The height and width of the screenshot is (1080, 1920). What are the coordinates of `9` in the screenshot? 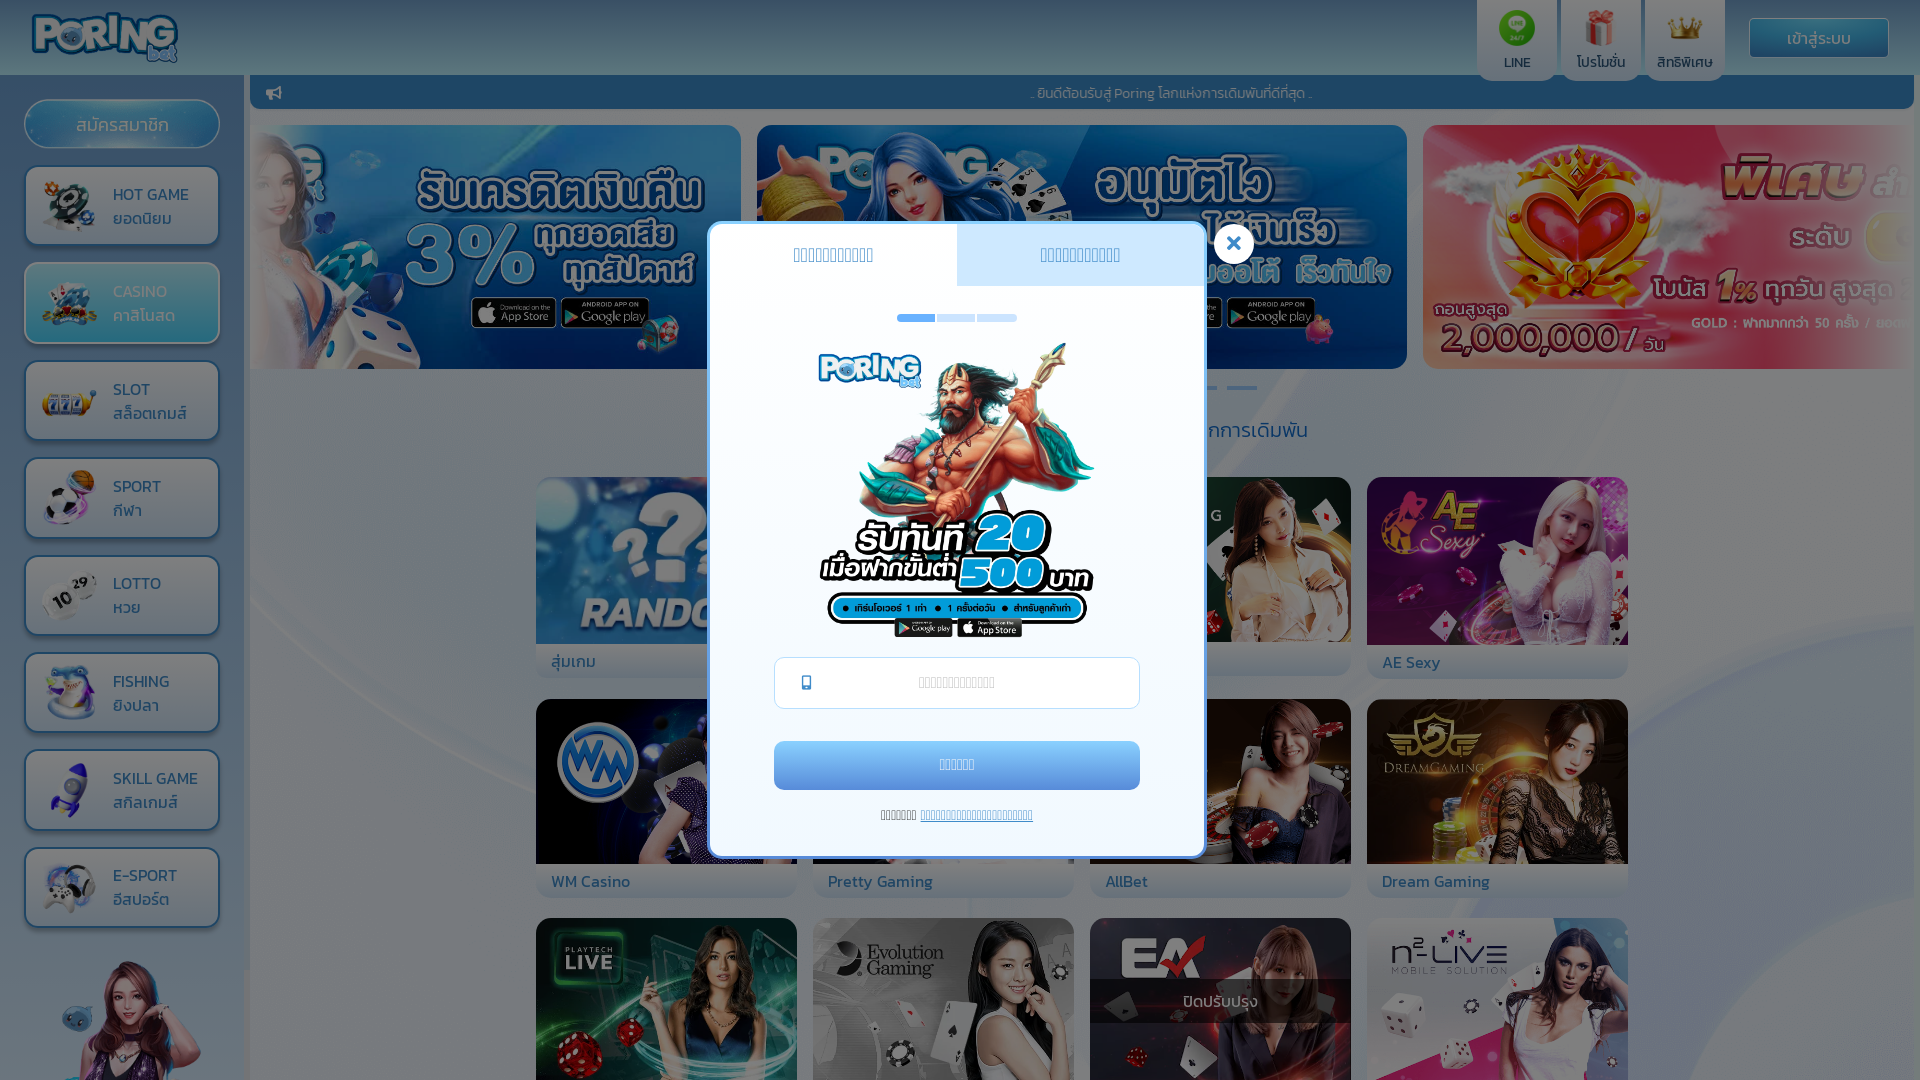 It's located at (1242, 388).